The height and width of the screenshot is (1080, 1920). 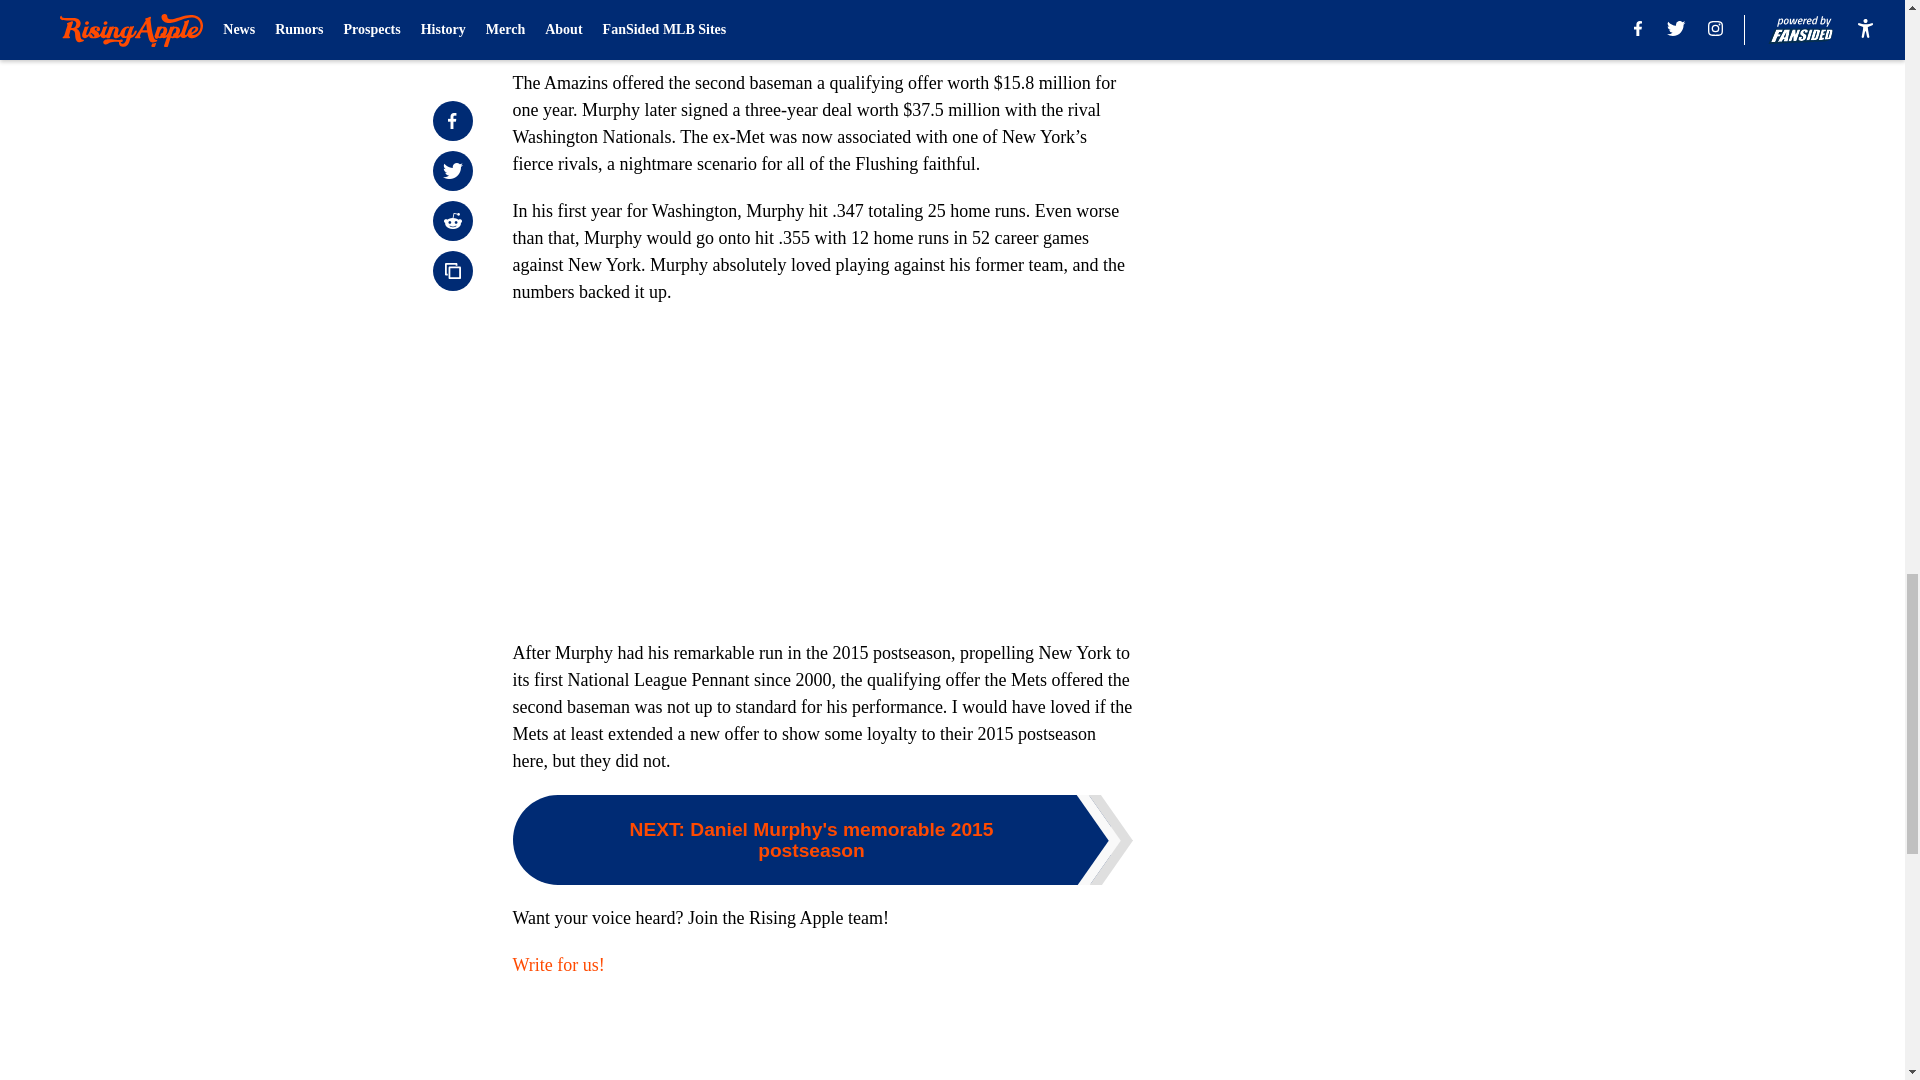 I want to click on NEXT: Daniel Murphy's memorable 2015 postseason, so click(x=822, y=839).